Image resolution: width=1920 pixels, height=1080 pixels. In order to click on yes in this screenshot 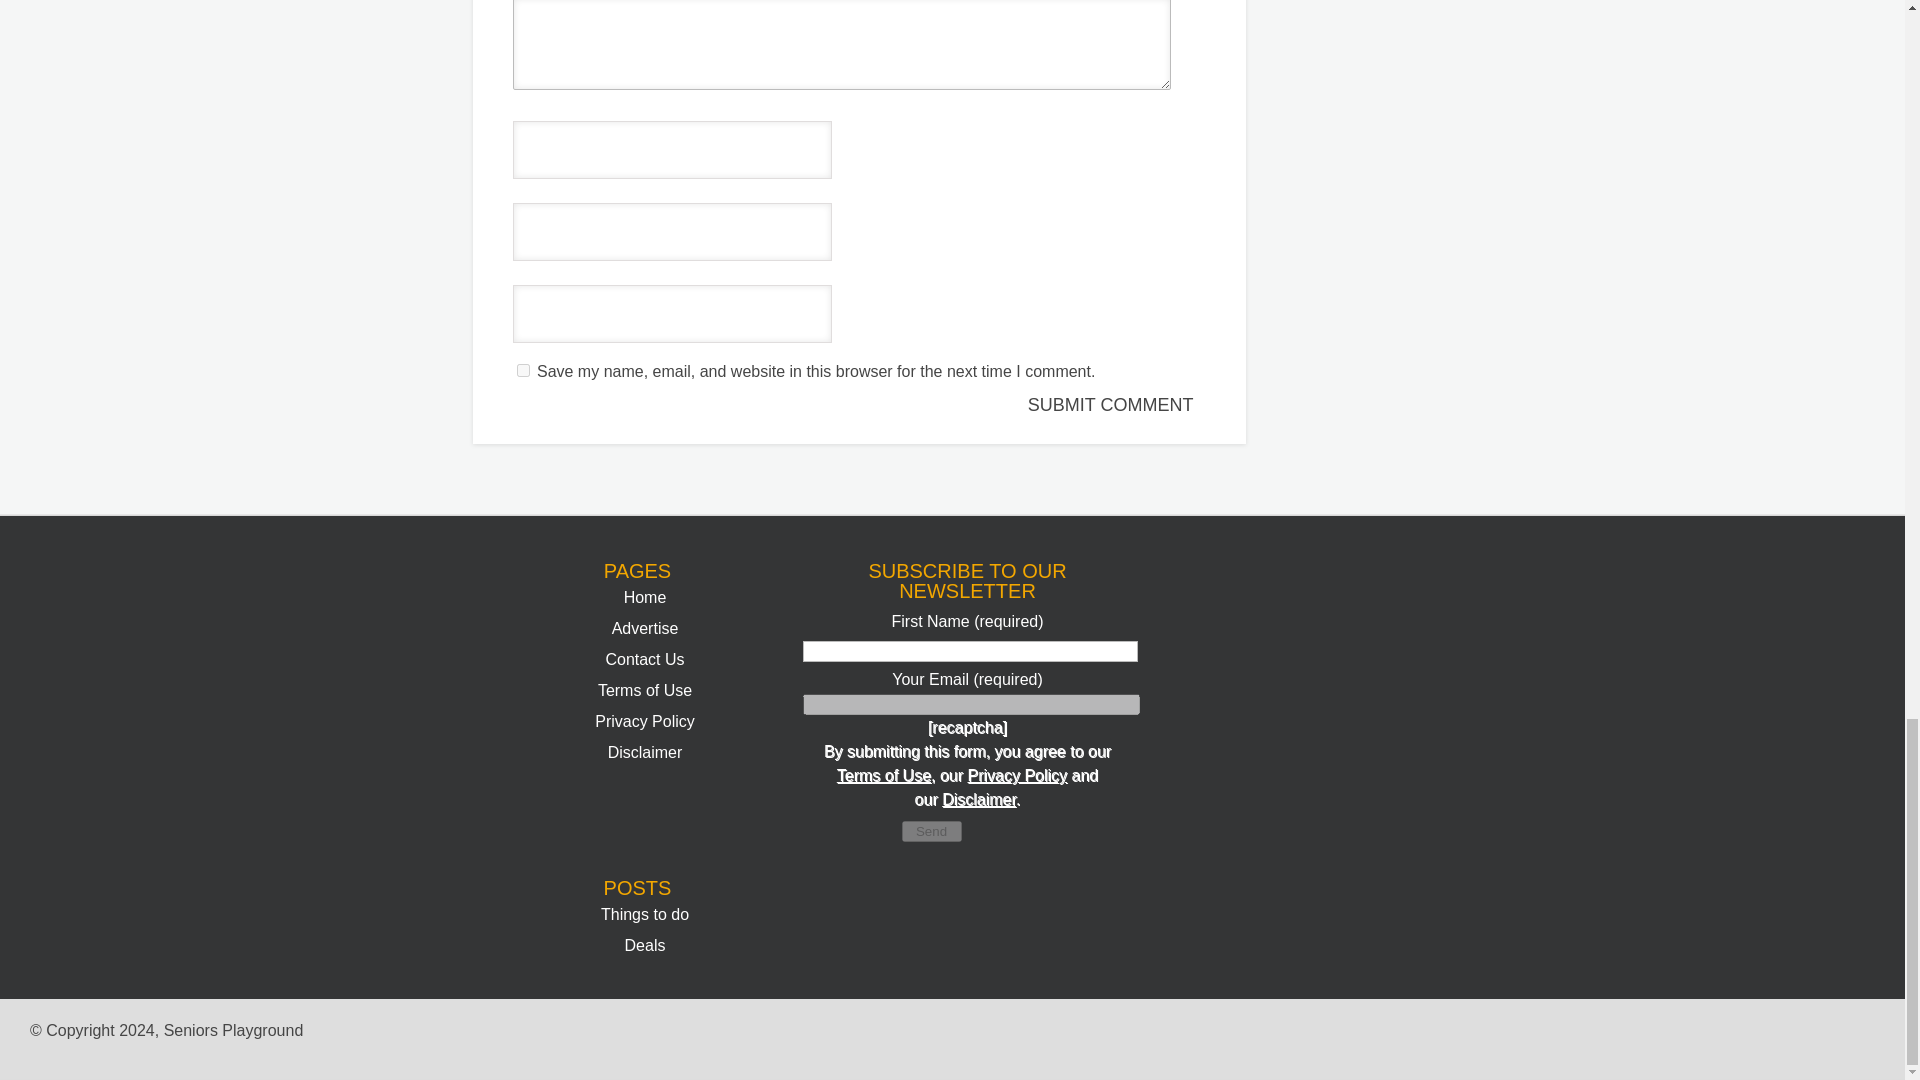, I will do `click(522, 370)`.